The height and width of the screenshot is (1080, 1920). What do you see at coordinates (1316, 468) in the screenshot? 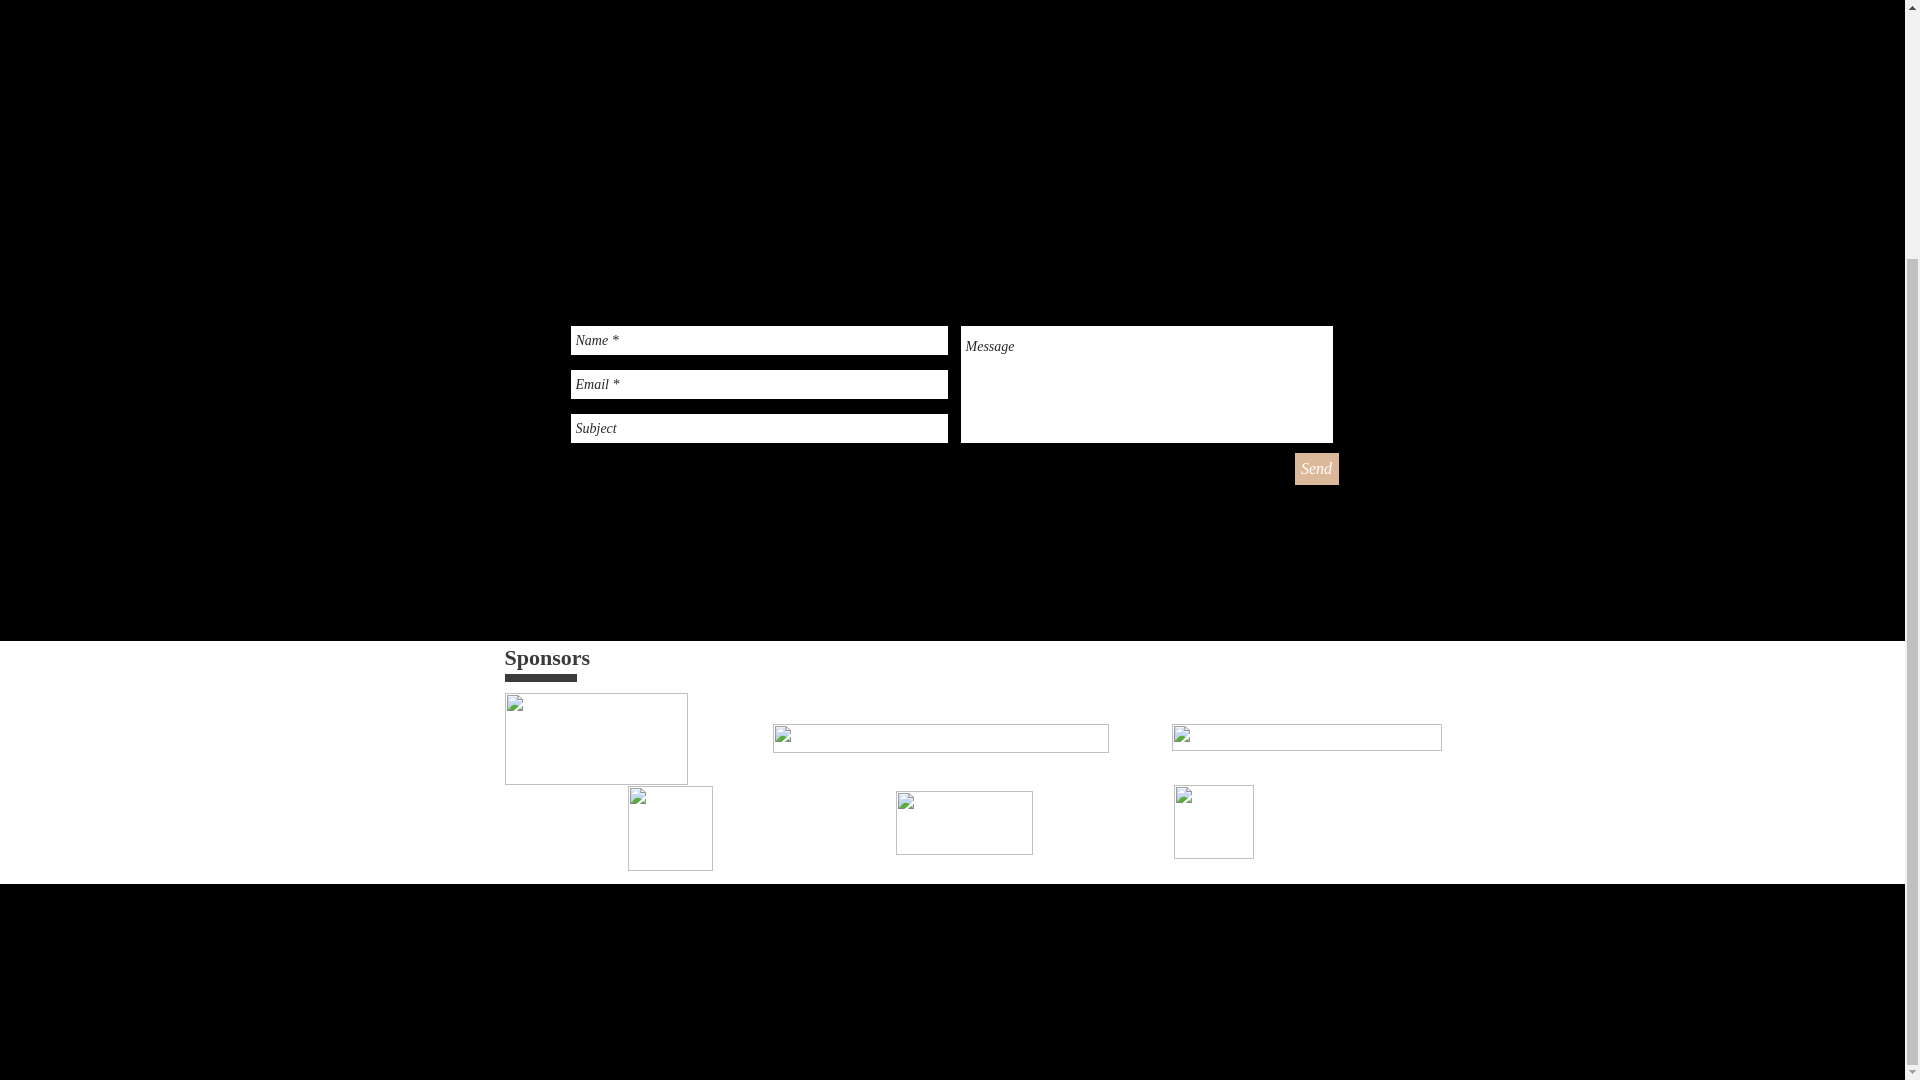
I see `Send` at bounding box center [1316, 468].